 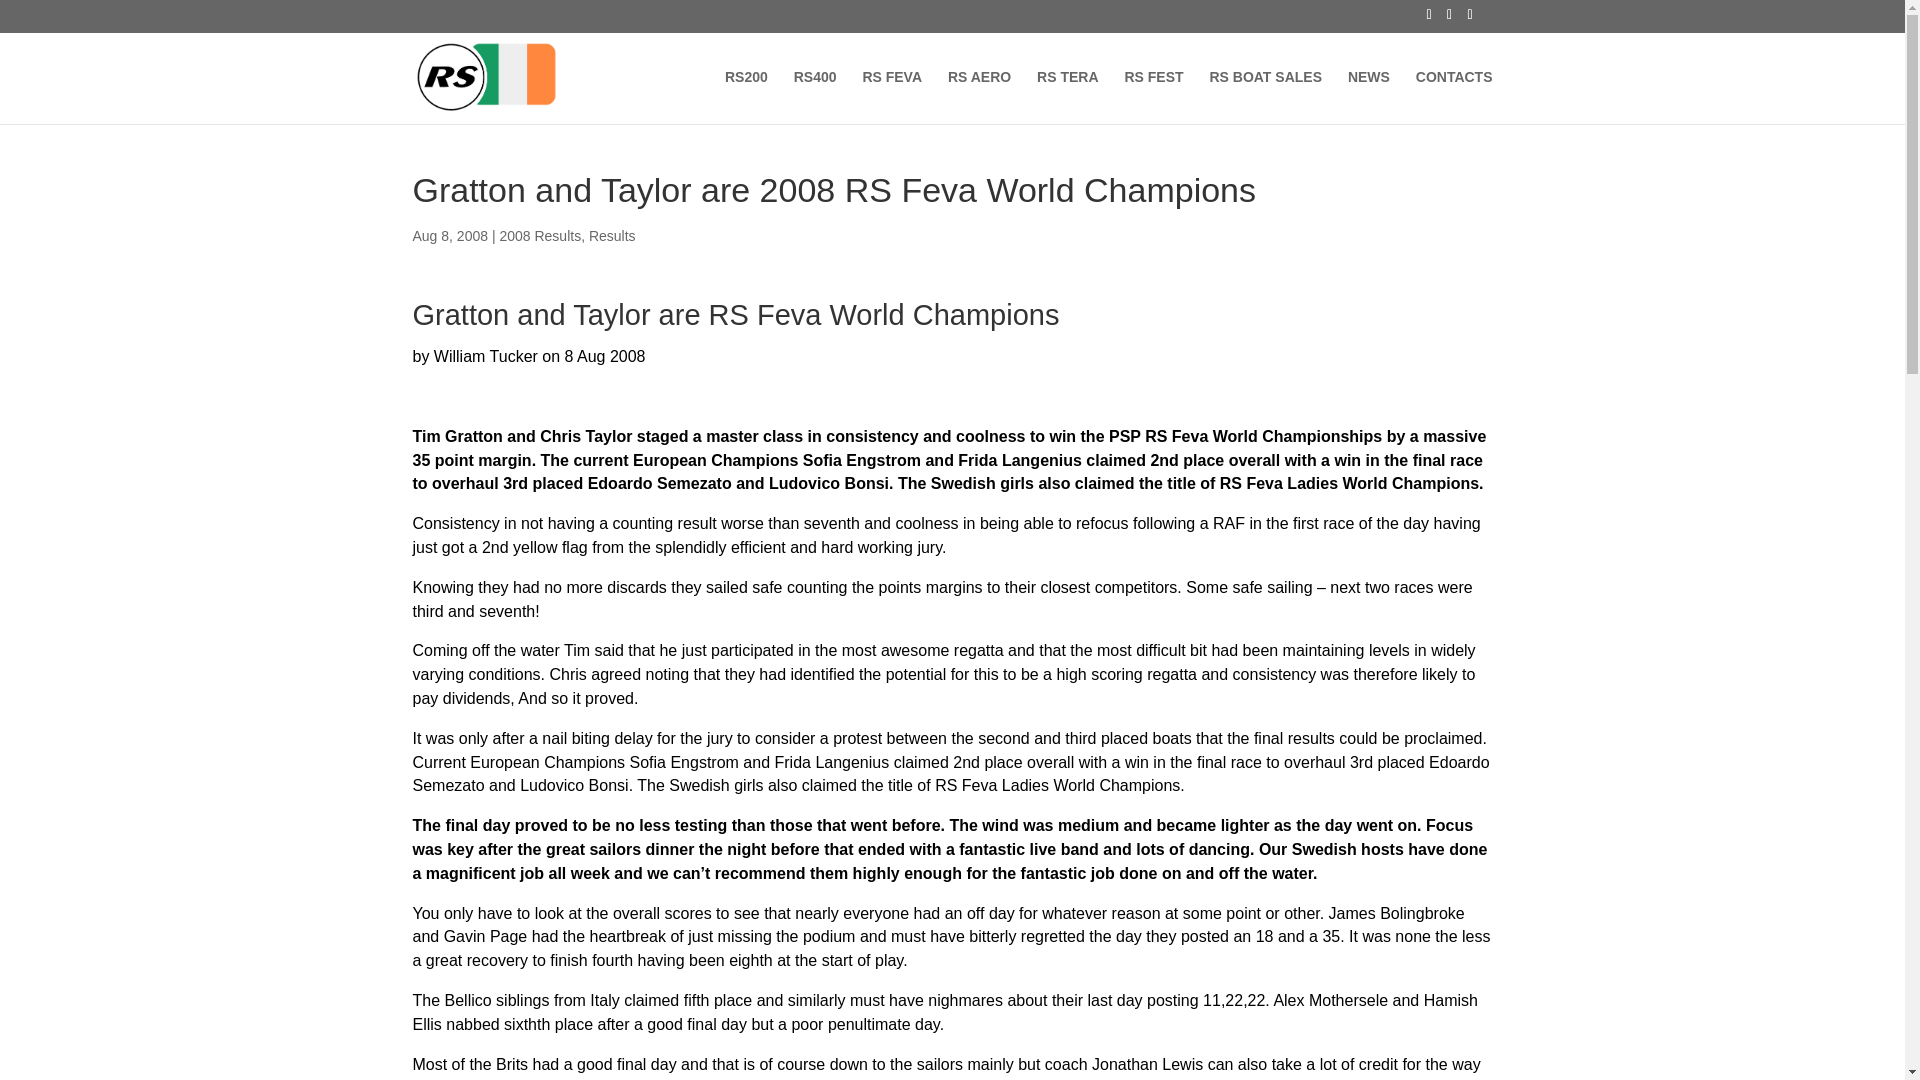 What do you see at coordinates (540, 236) in the screenshot?
I see `2008 Results` at bounding box center [540, 236].